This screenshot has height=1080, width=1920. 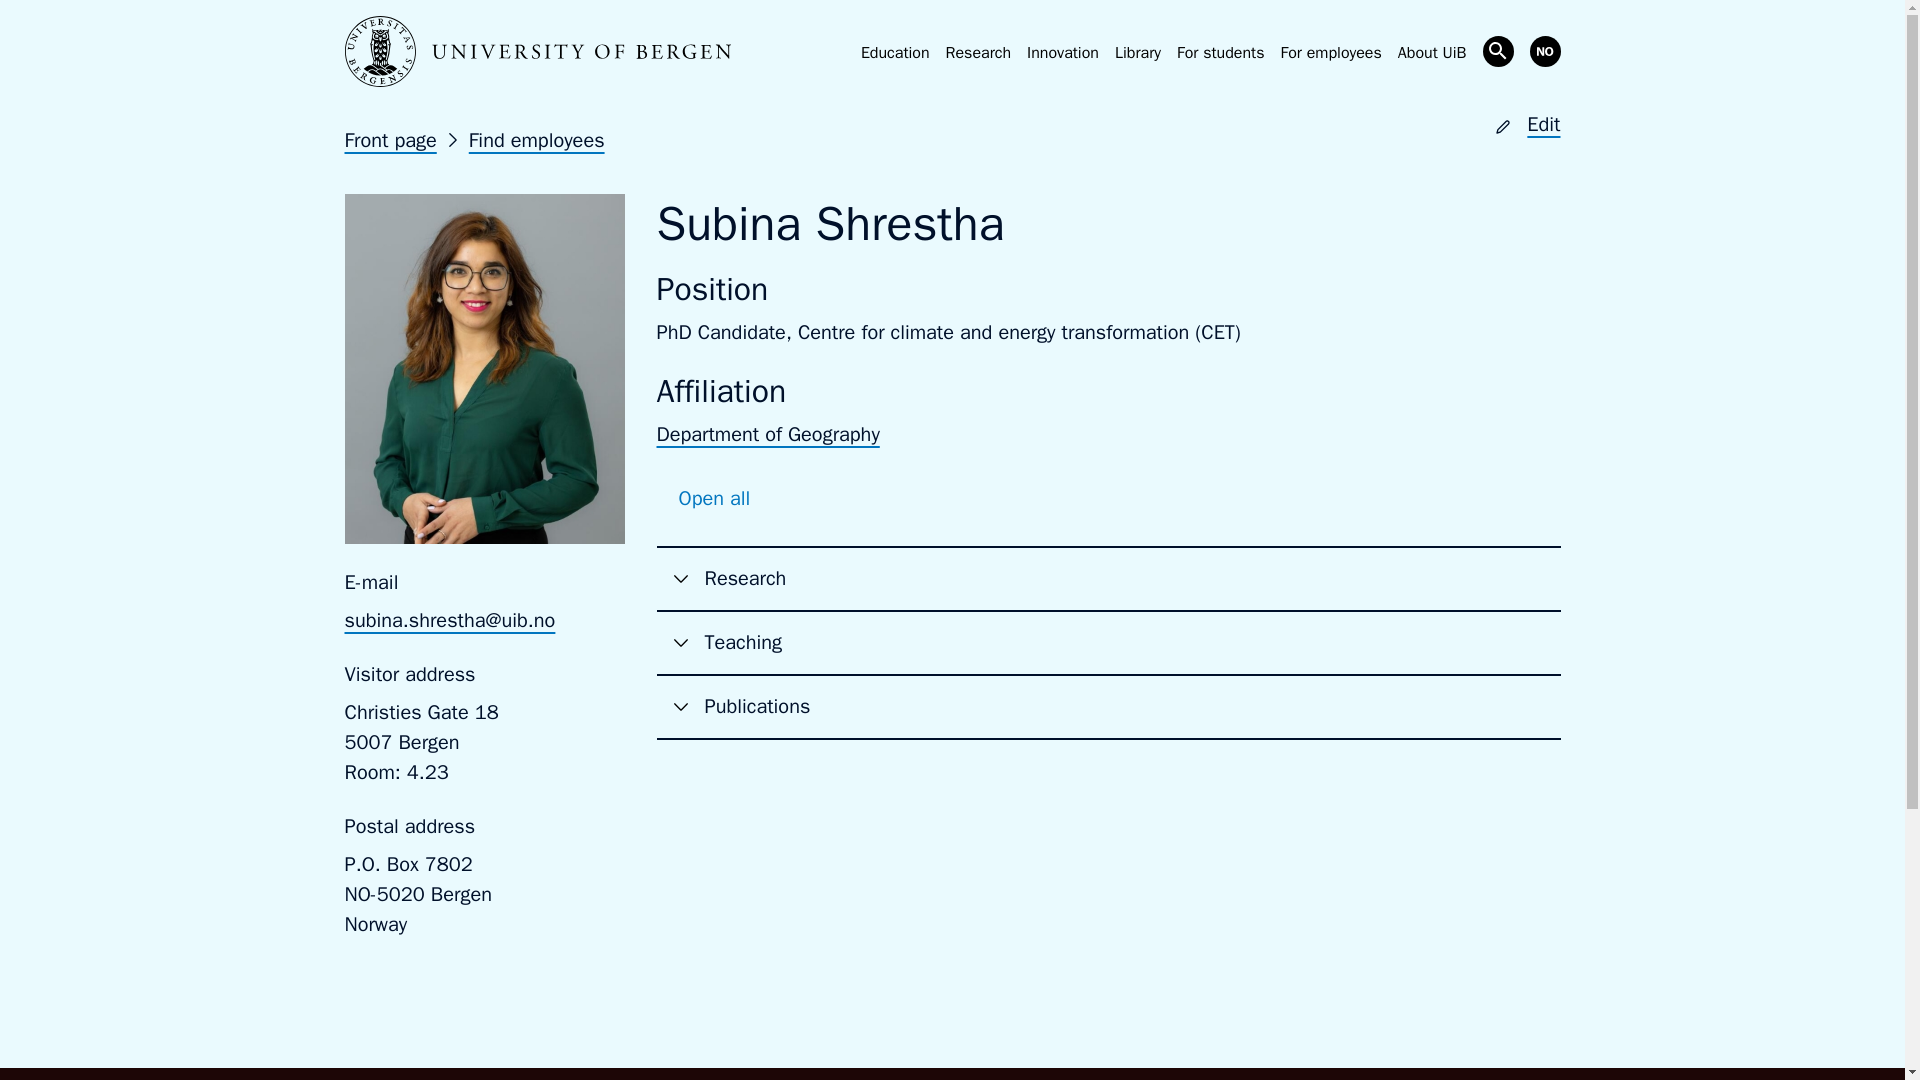 What do you see at coordinates (768, 434) in the screenshot?
I see `Department of Geography` at bounding box center [768, 434].